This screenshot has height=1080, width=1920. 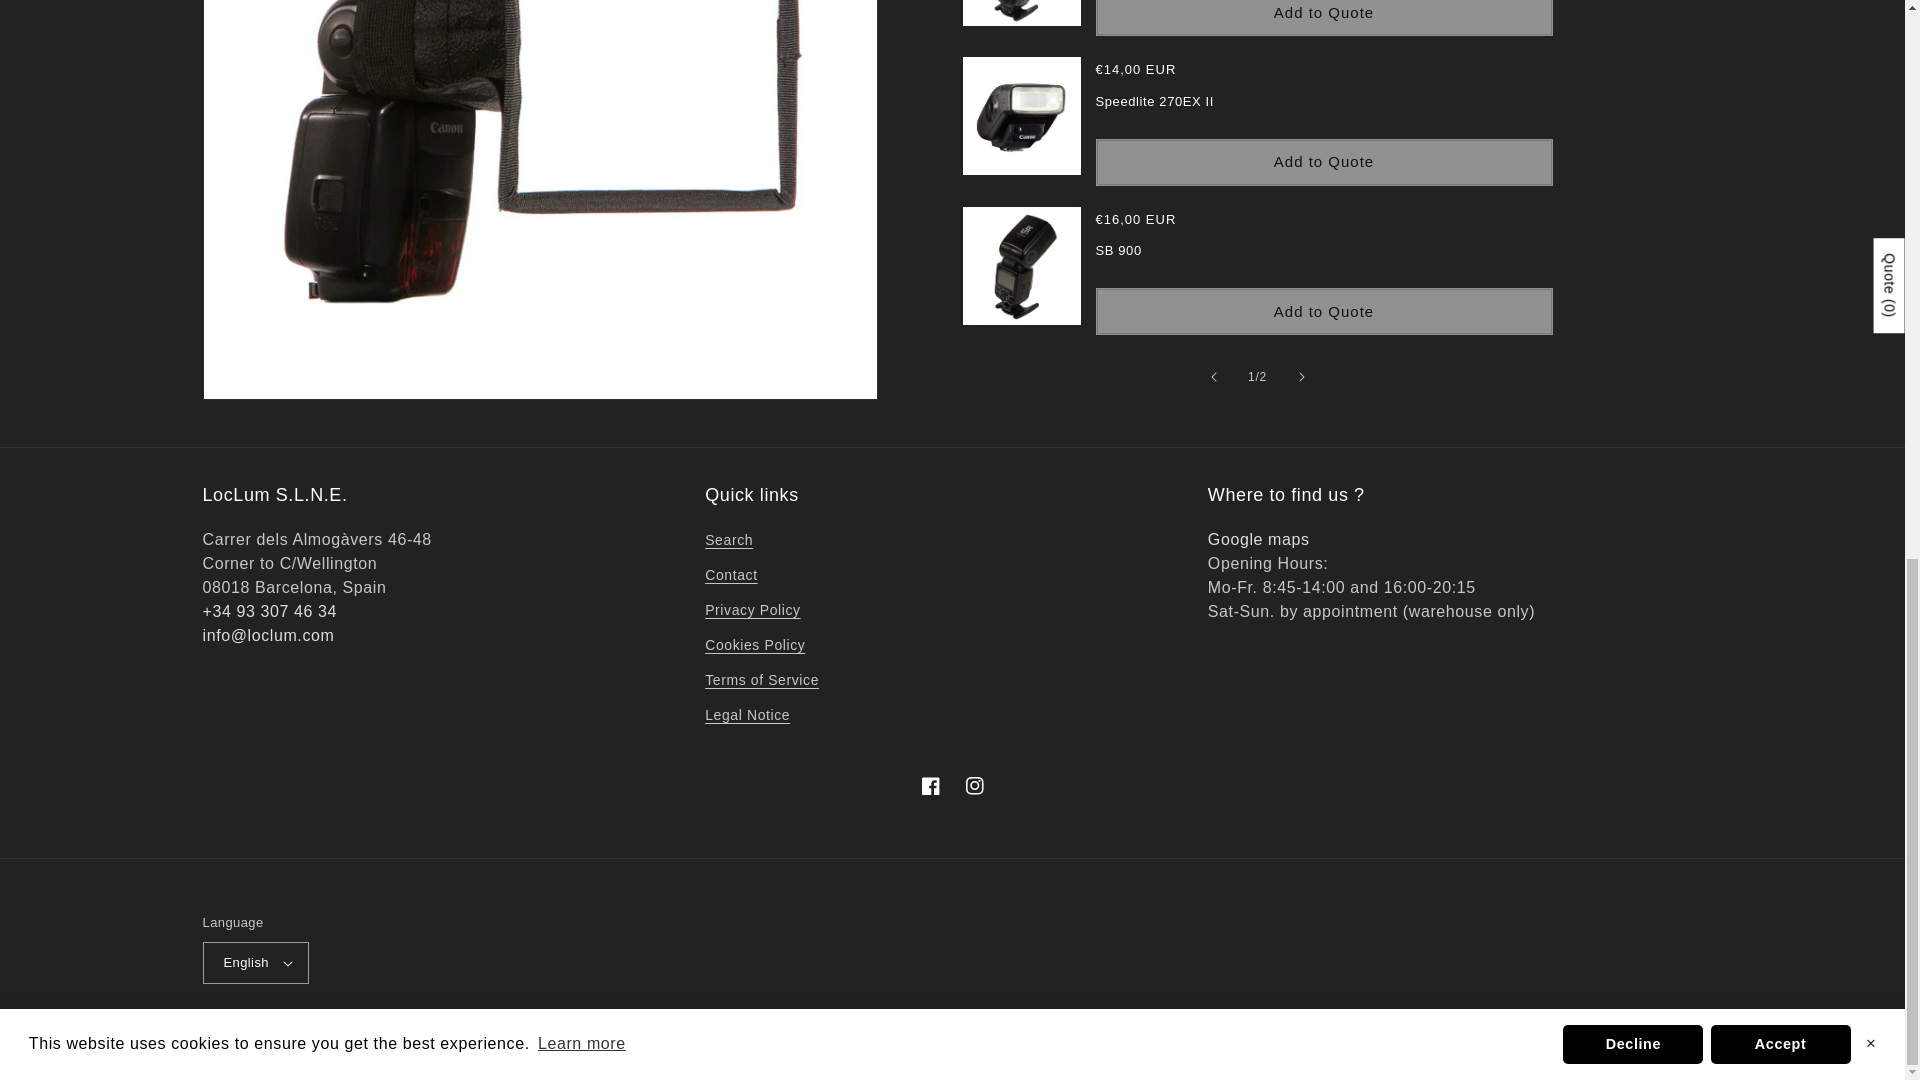 What do you see at coordinates (1258, 539) in the screenshot?
I see `Google map` at bounding box center [1258, 539].